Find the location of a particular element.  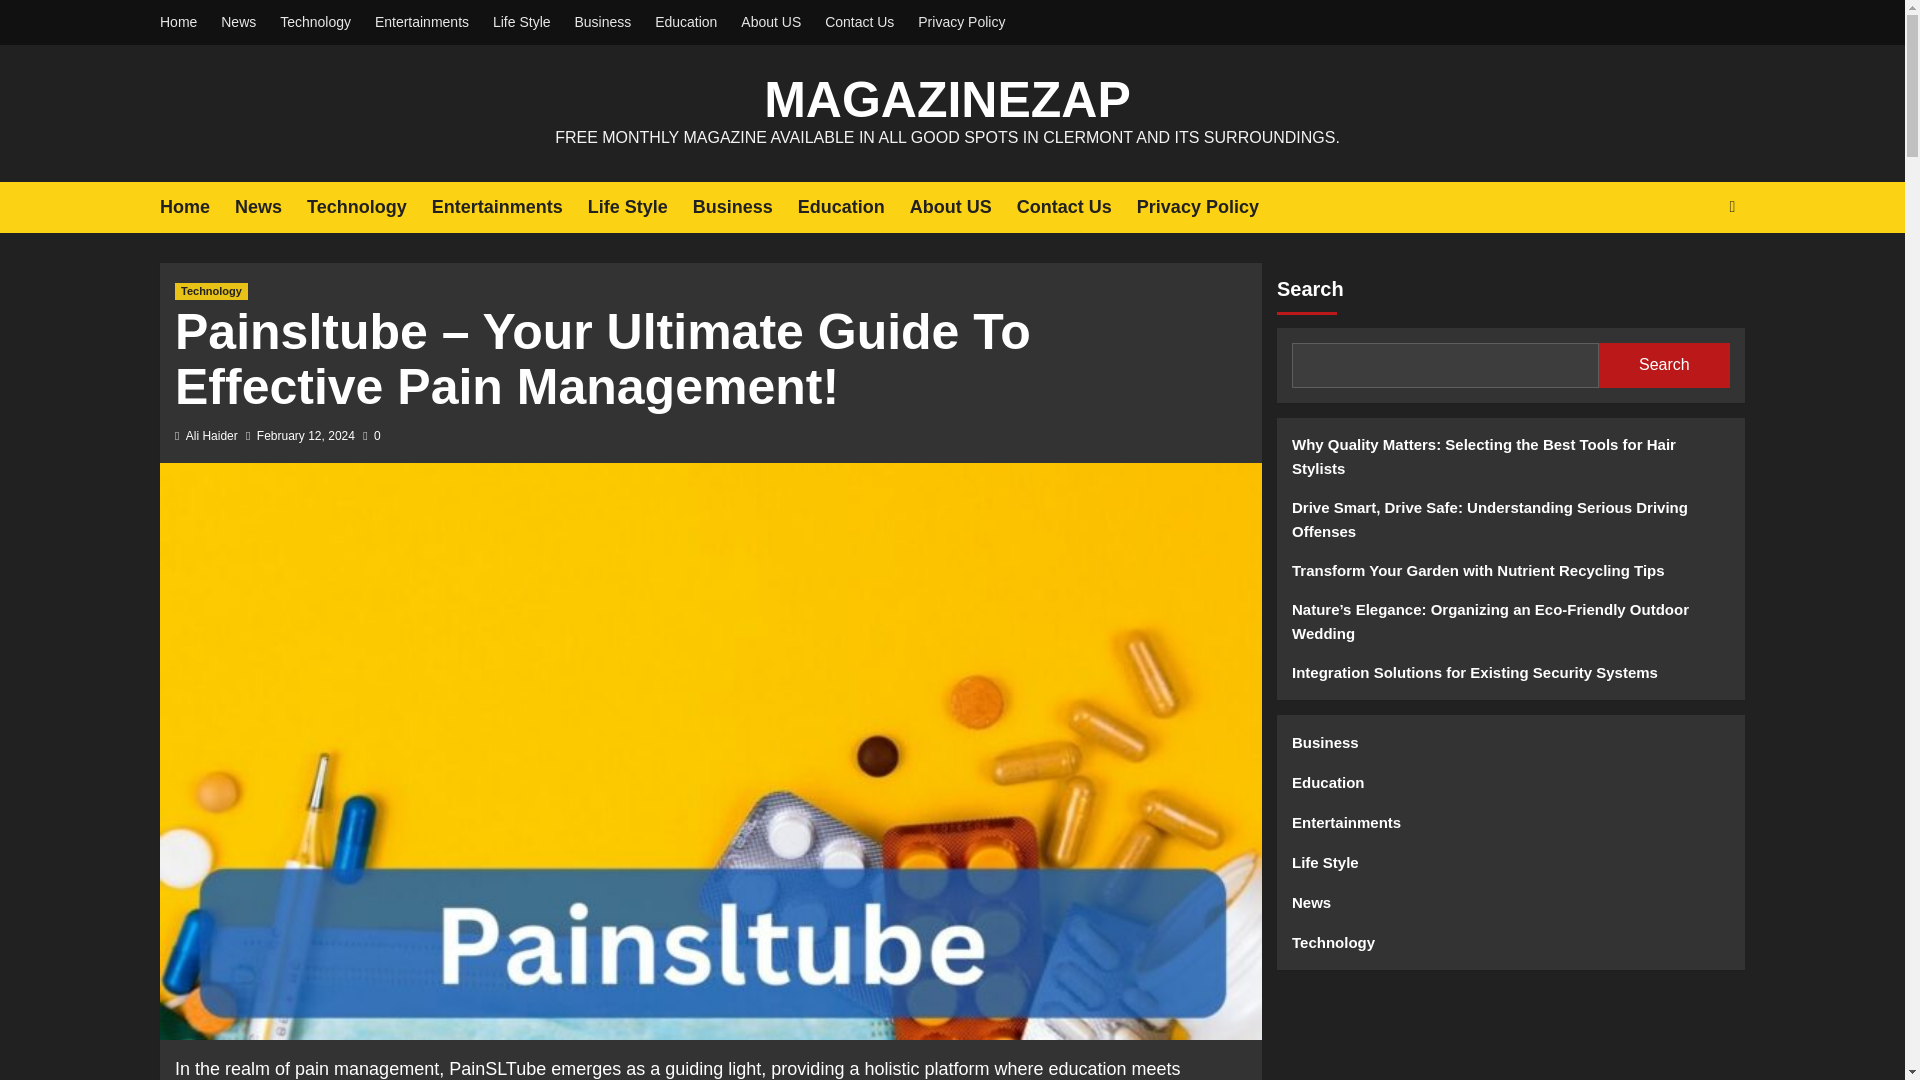

Technology is located at coordinates (210, 291).